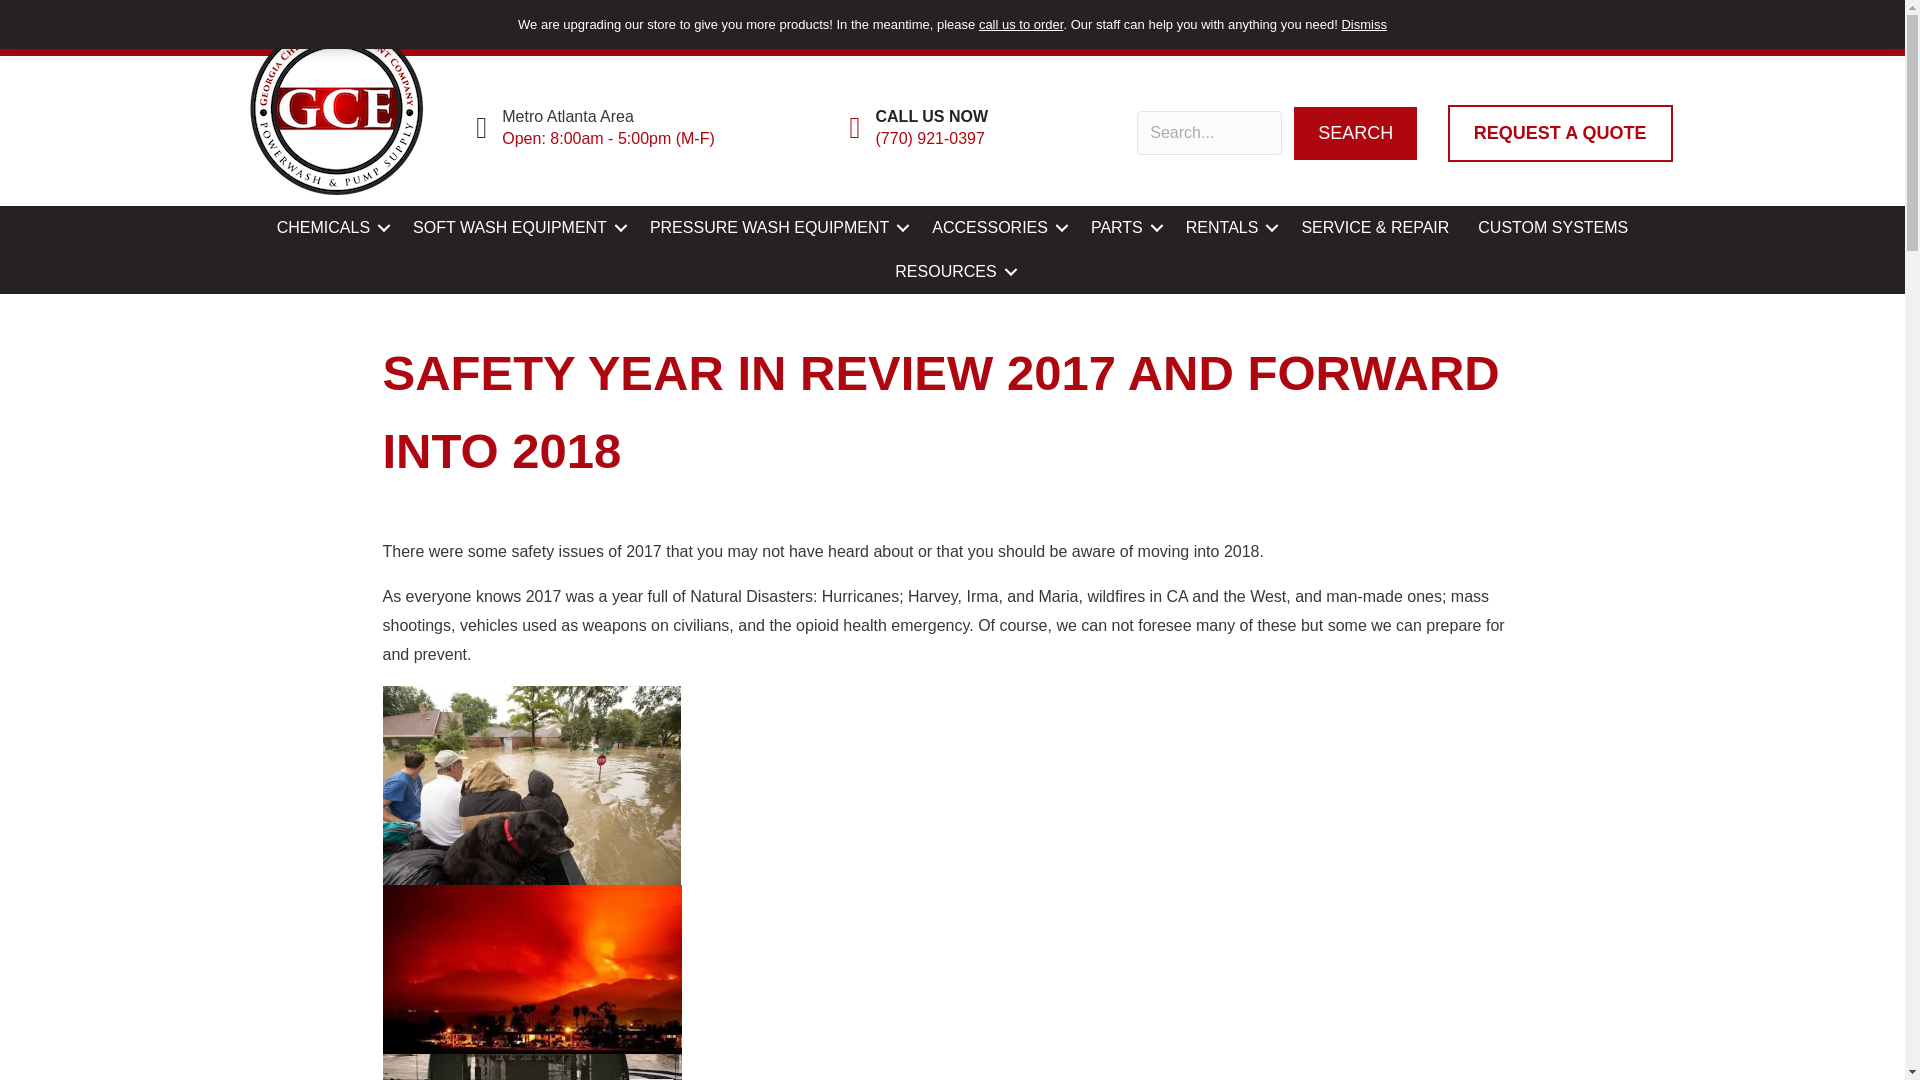  I want to click on MY WISHLIST, so click(1239, 22).